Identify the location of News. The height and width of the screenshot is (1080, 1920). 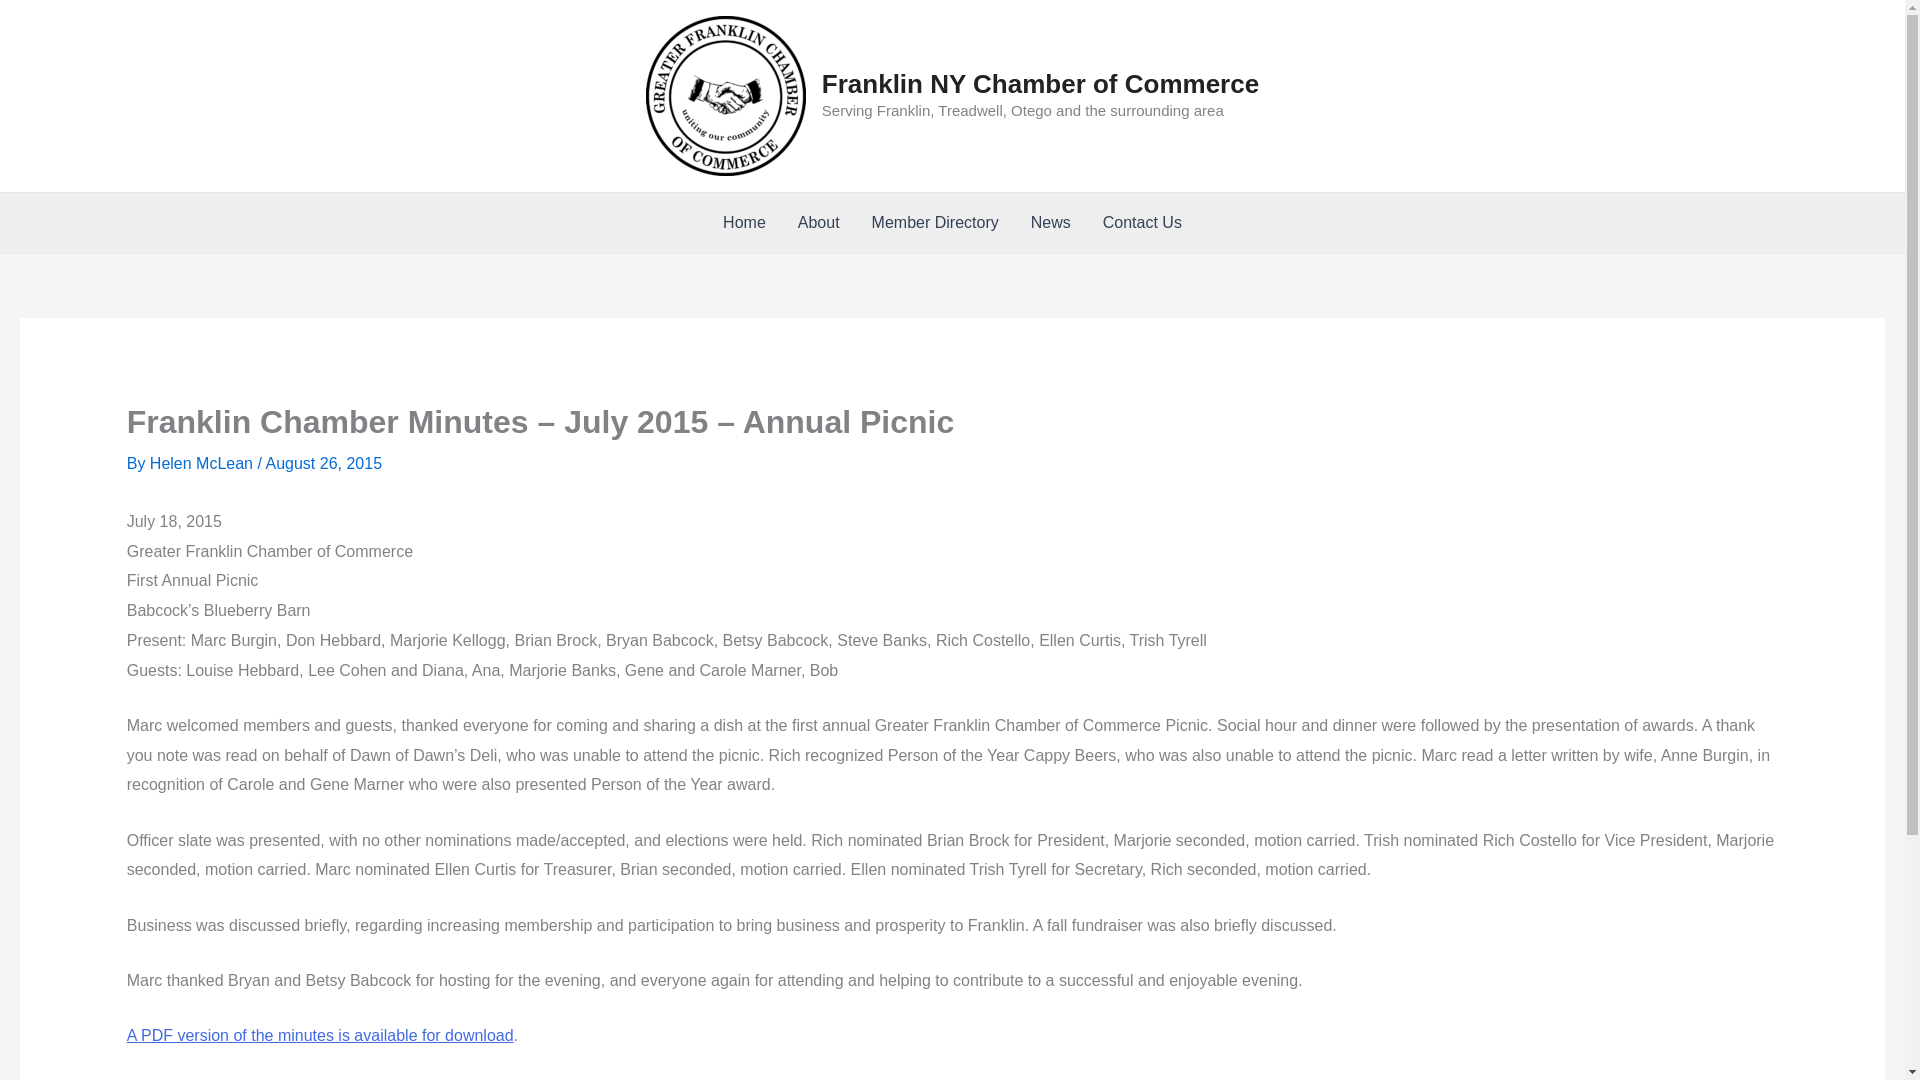
(1050, 222).